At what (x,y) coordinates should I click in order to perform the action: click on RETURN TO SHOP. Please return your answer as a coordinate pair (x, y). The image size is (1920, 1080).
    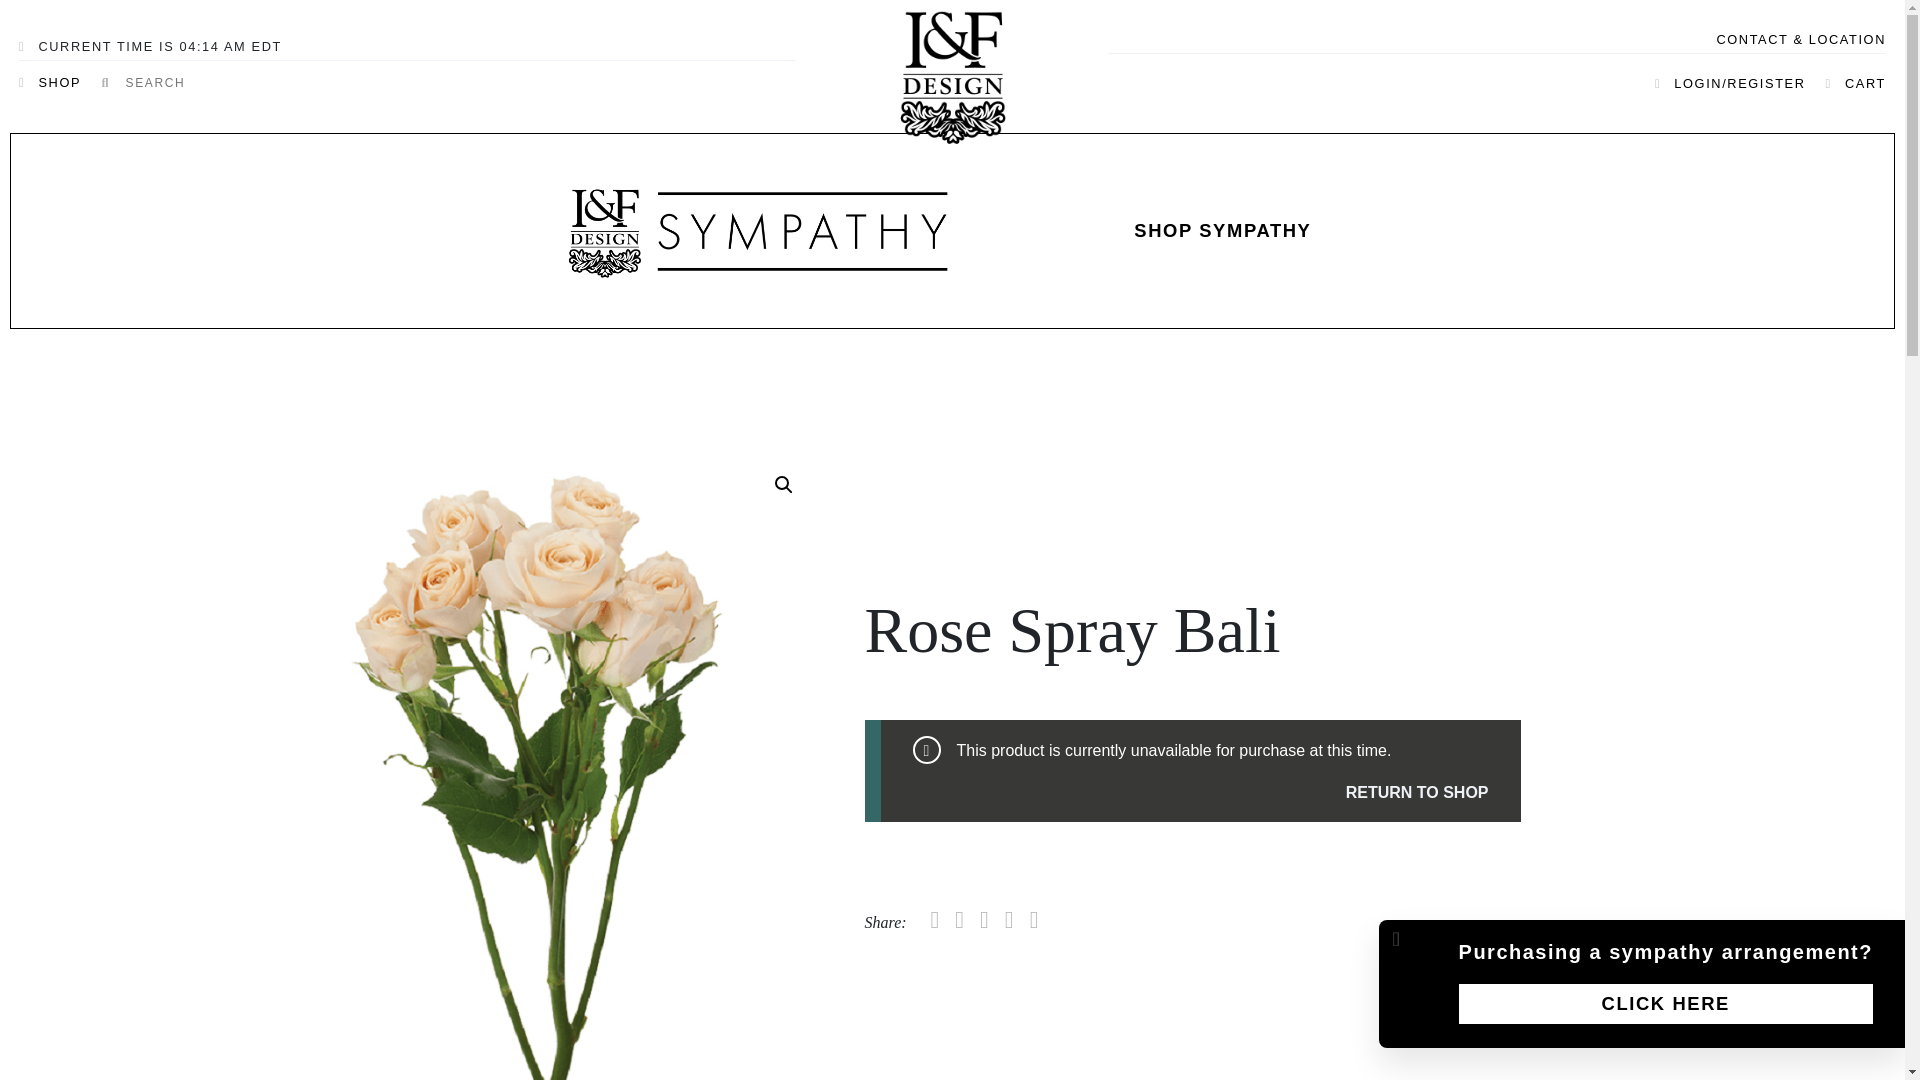
    Looking at the image, I should click on (1200, 792).